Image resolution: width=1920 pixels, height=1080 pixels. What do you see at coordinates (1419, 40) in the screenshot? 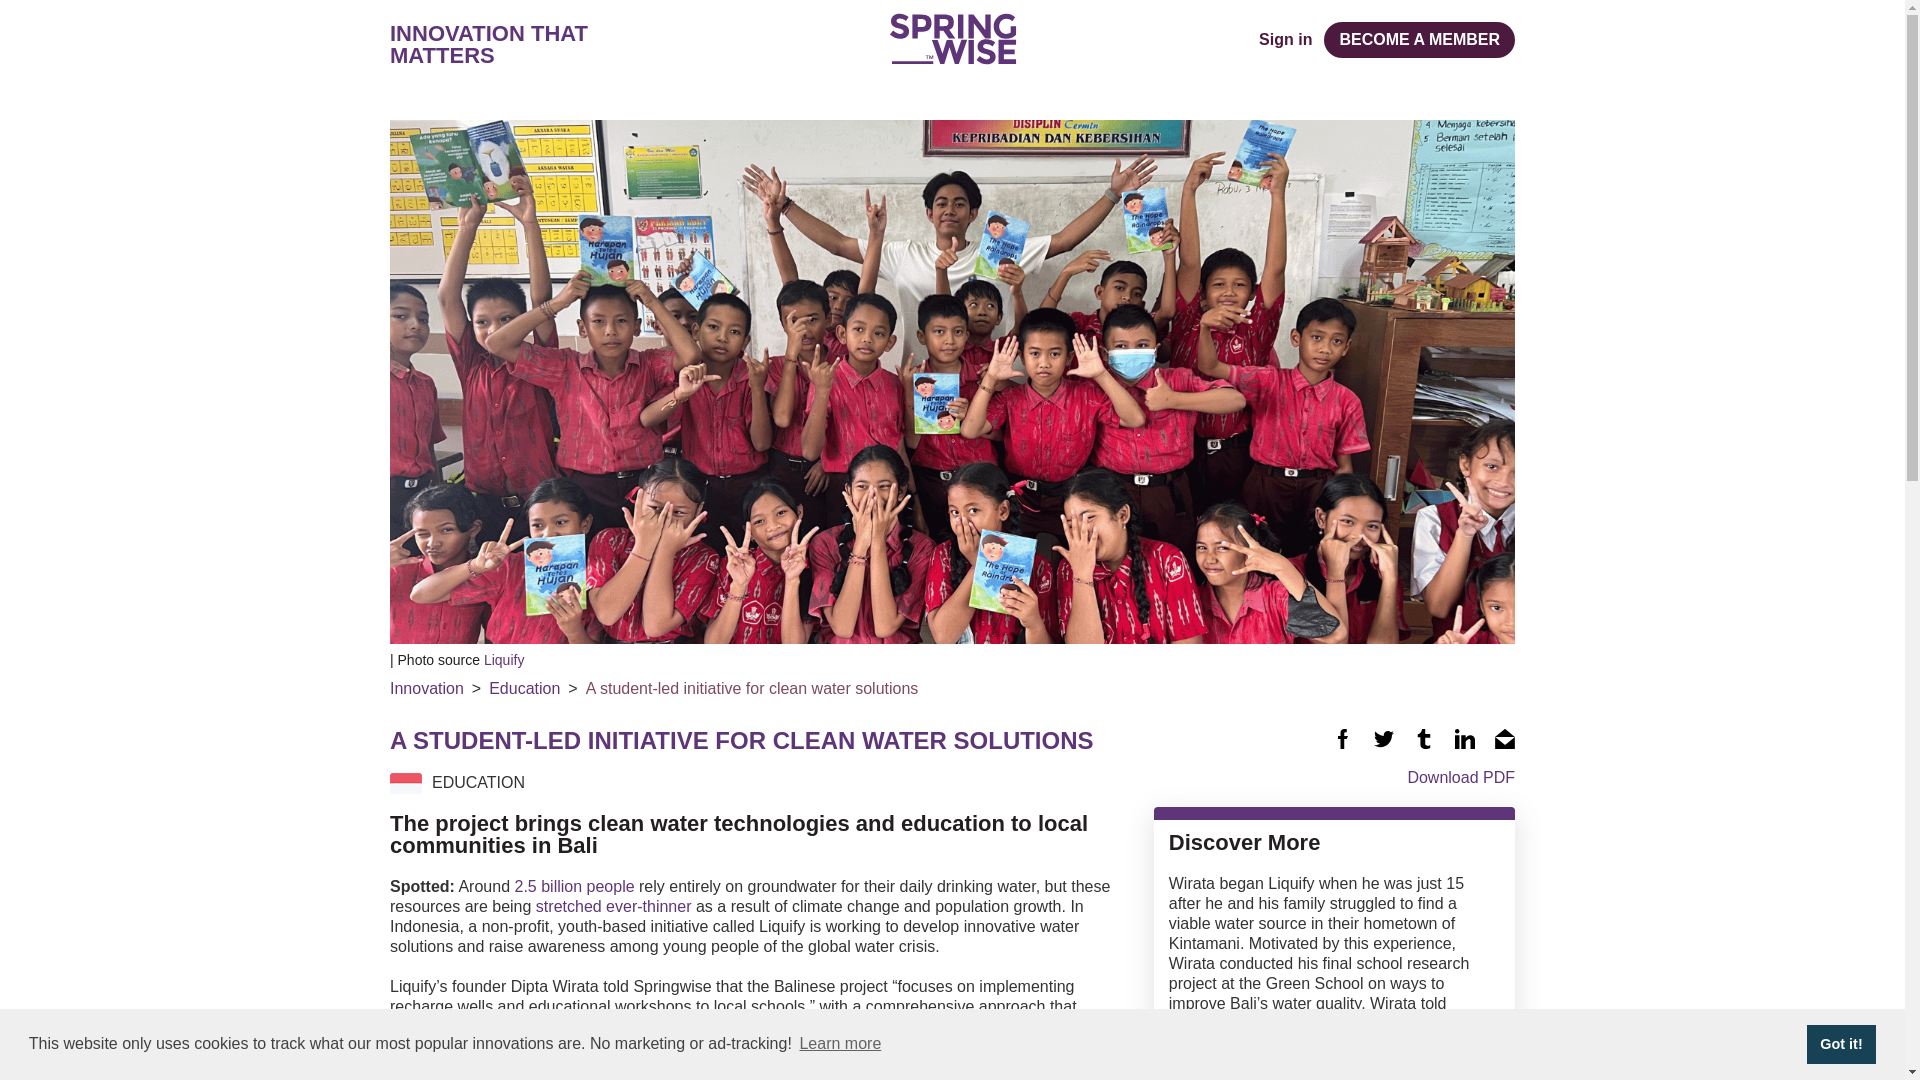
I see `BECOME A MEMBER` at bounding box center [1419, 40].